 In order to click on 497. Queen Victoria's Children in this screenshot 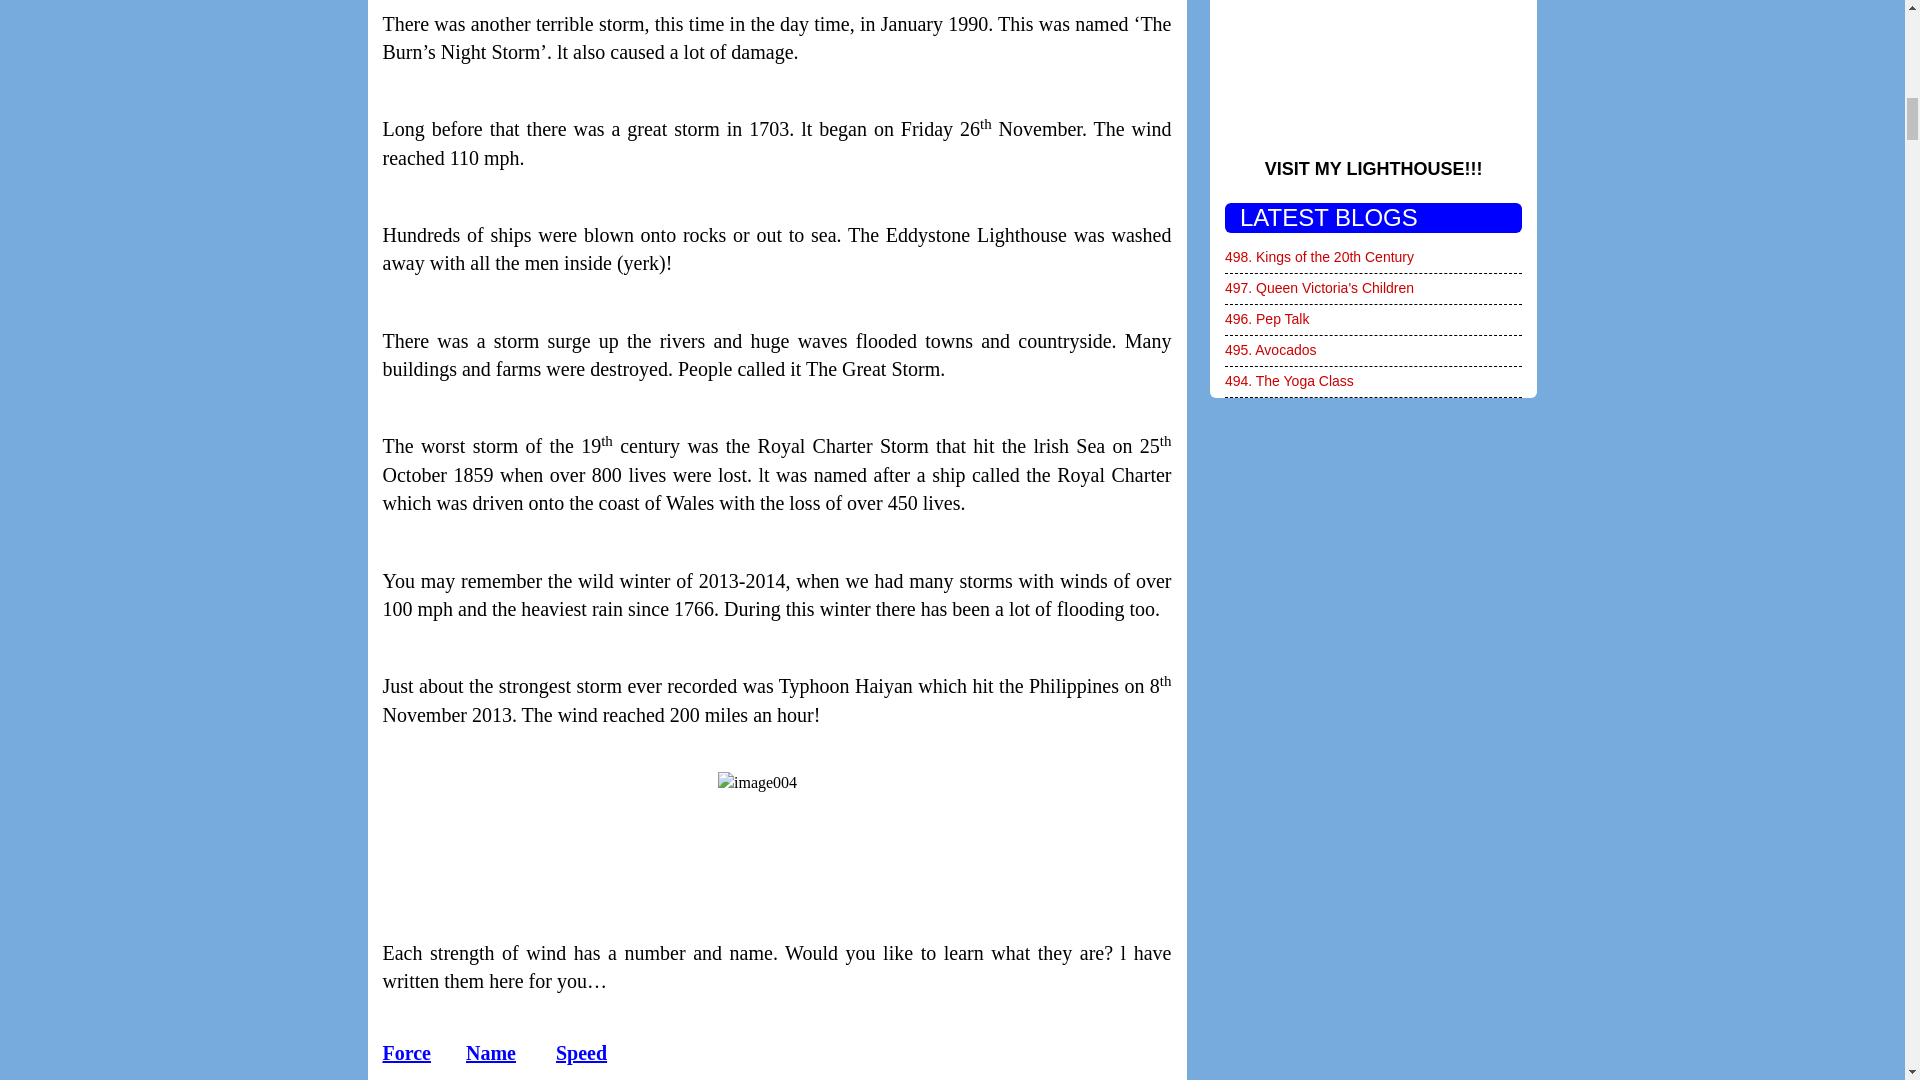, I will do `click(1318, 287)`.